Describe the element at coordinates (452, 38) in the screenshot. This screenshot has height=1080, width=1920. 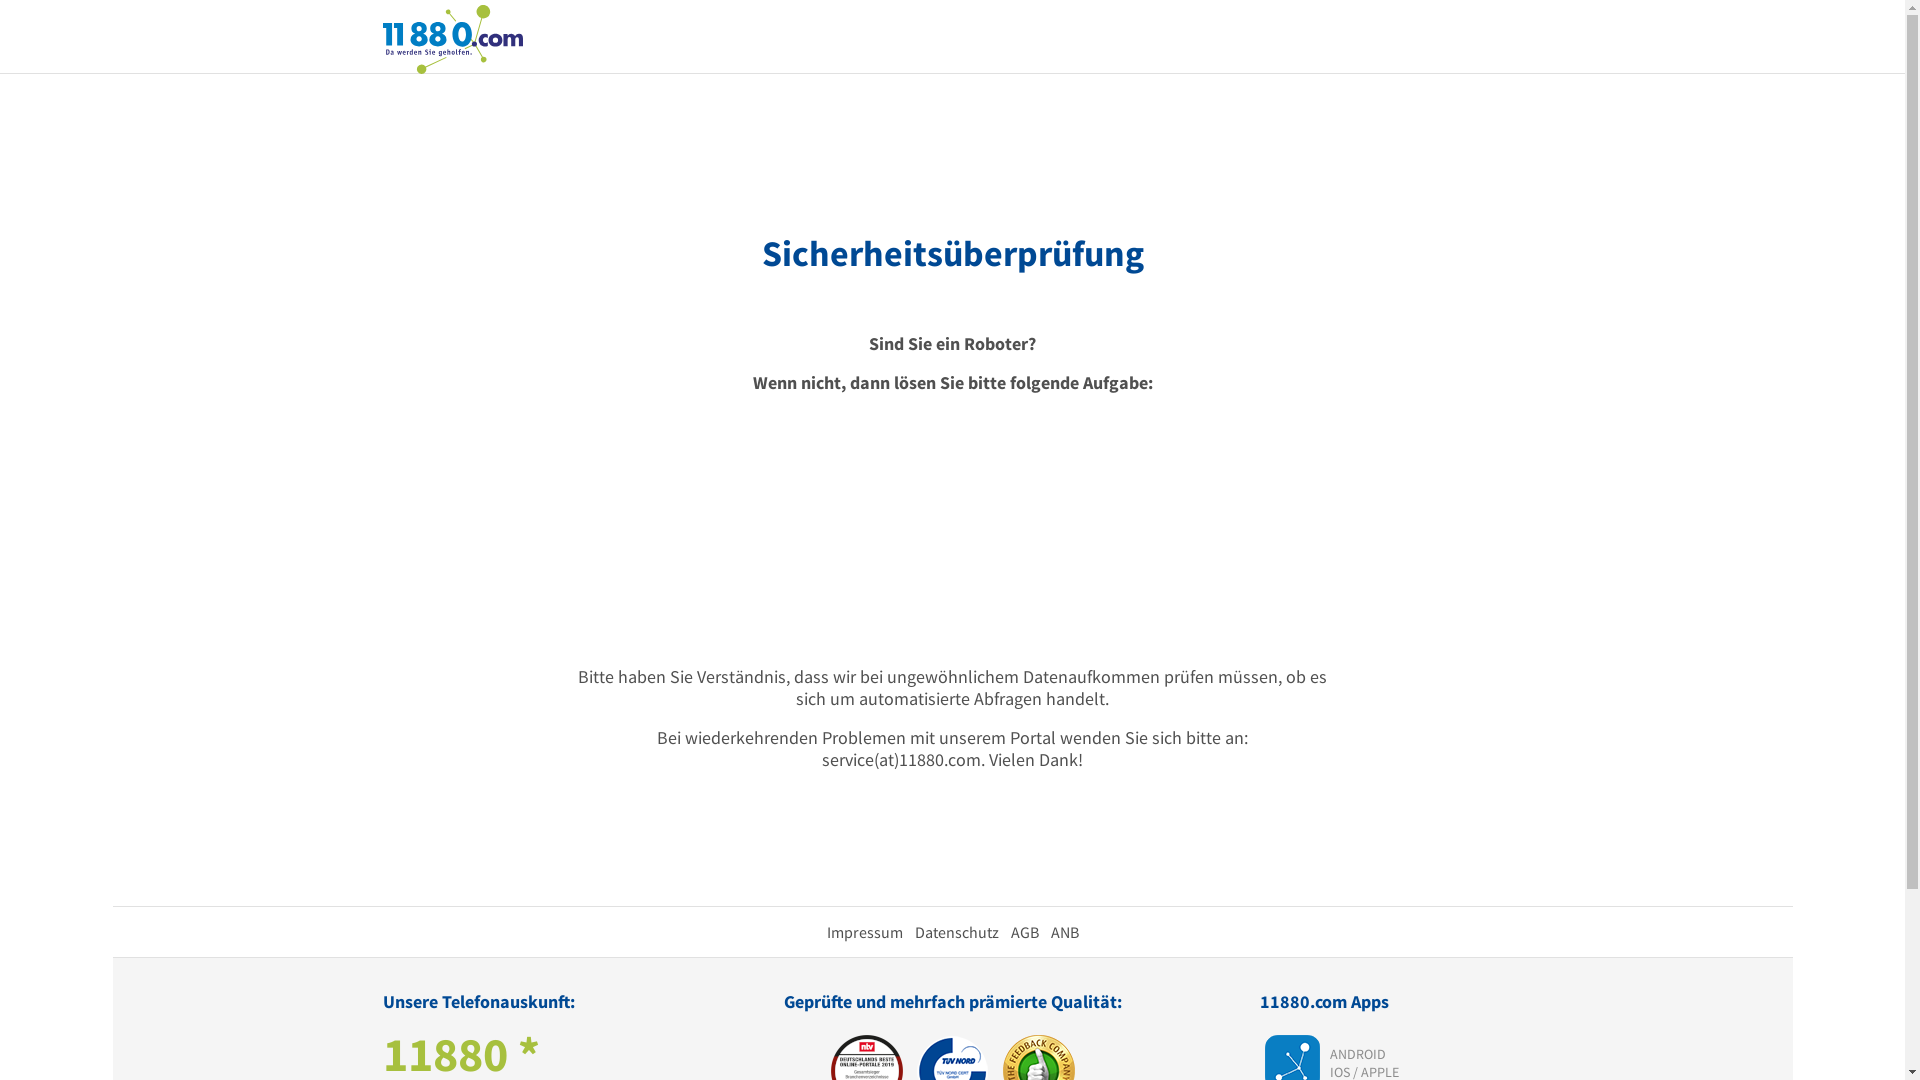
I see `11880.com` at that location.